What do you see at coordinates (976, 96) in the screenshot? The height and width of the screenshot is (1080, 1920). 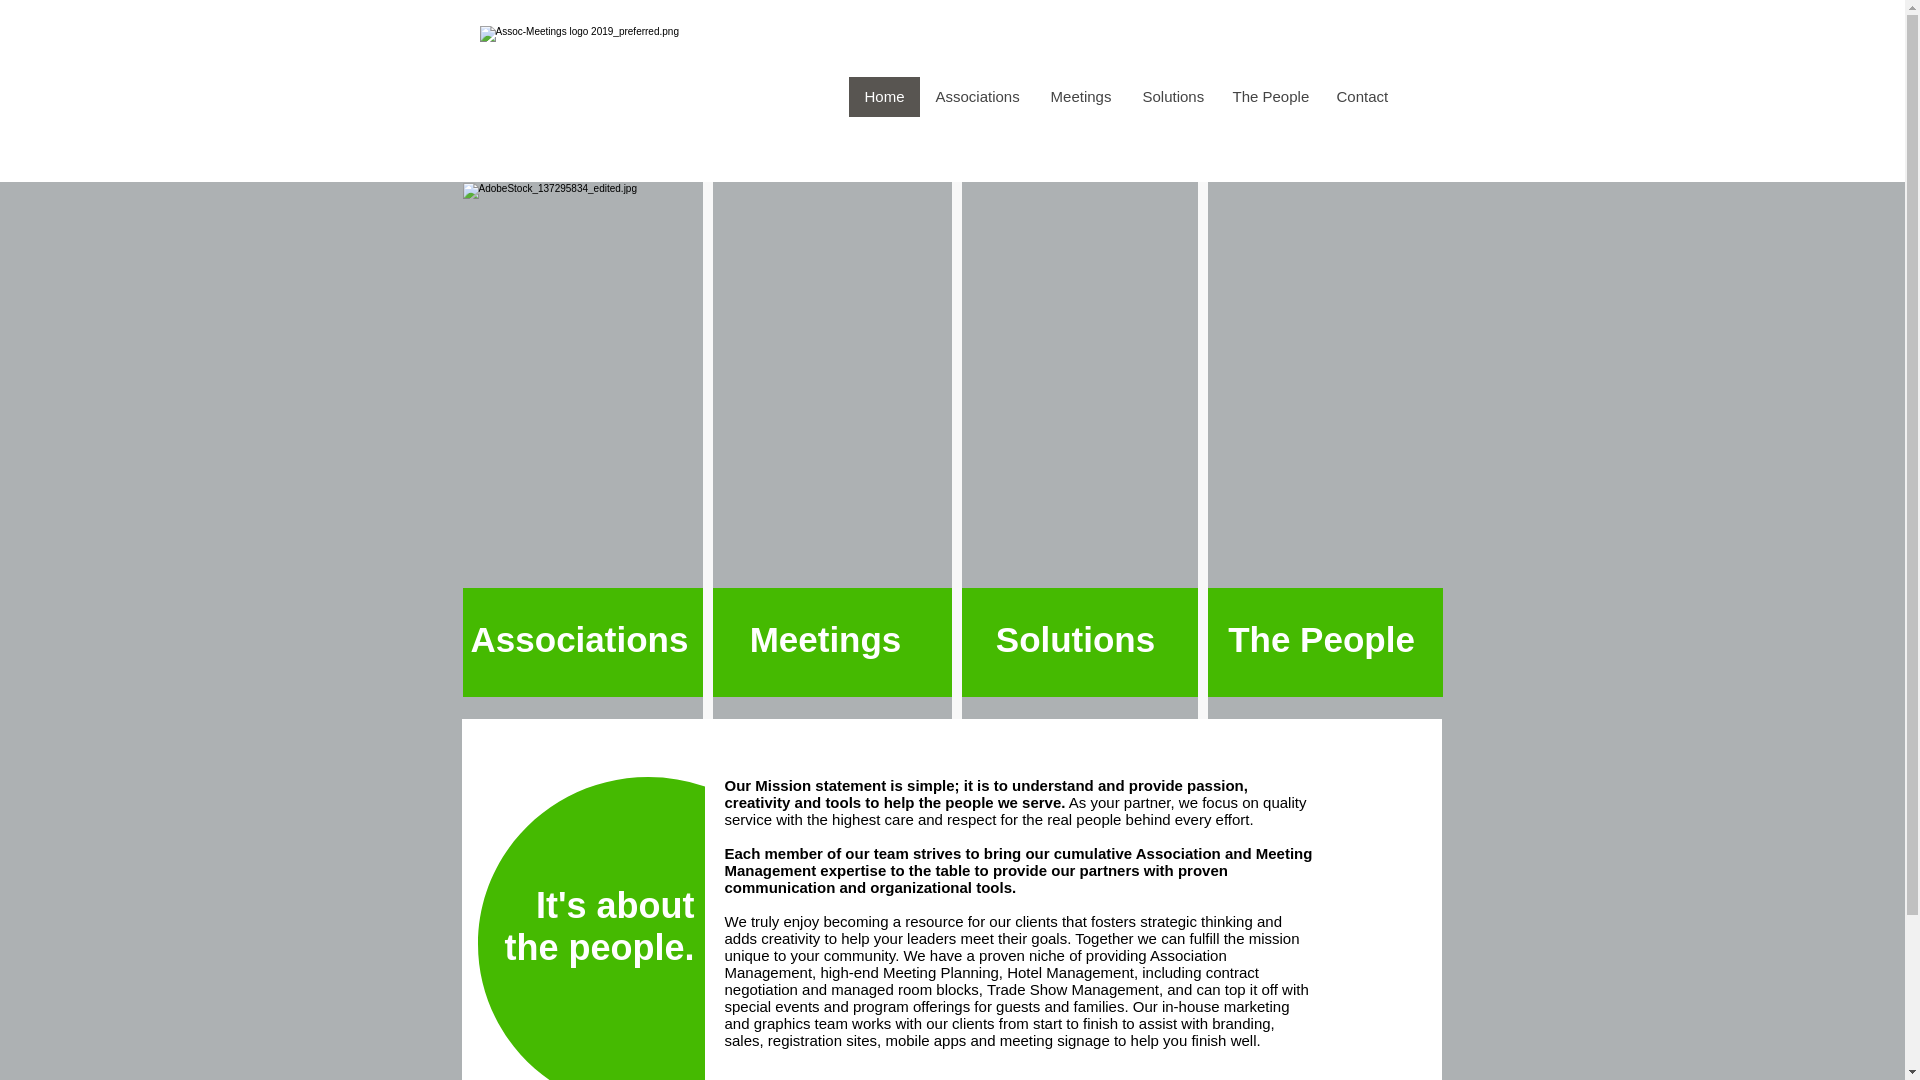 I see `Associations` at bounding box center [976, 96].